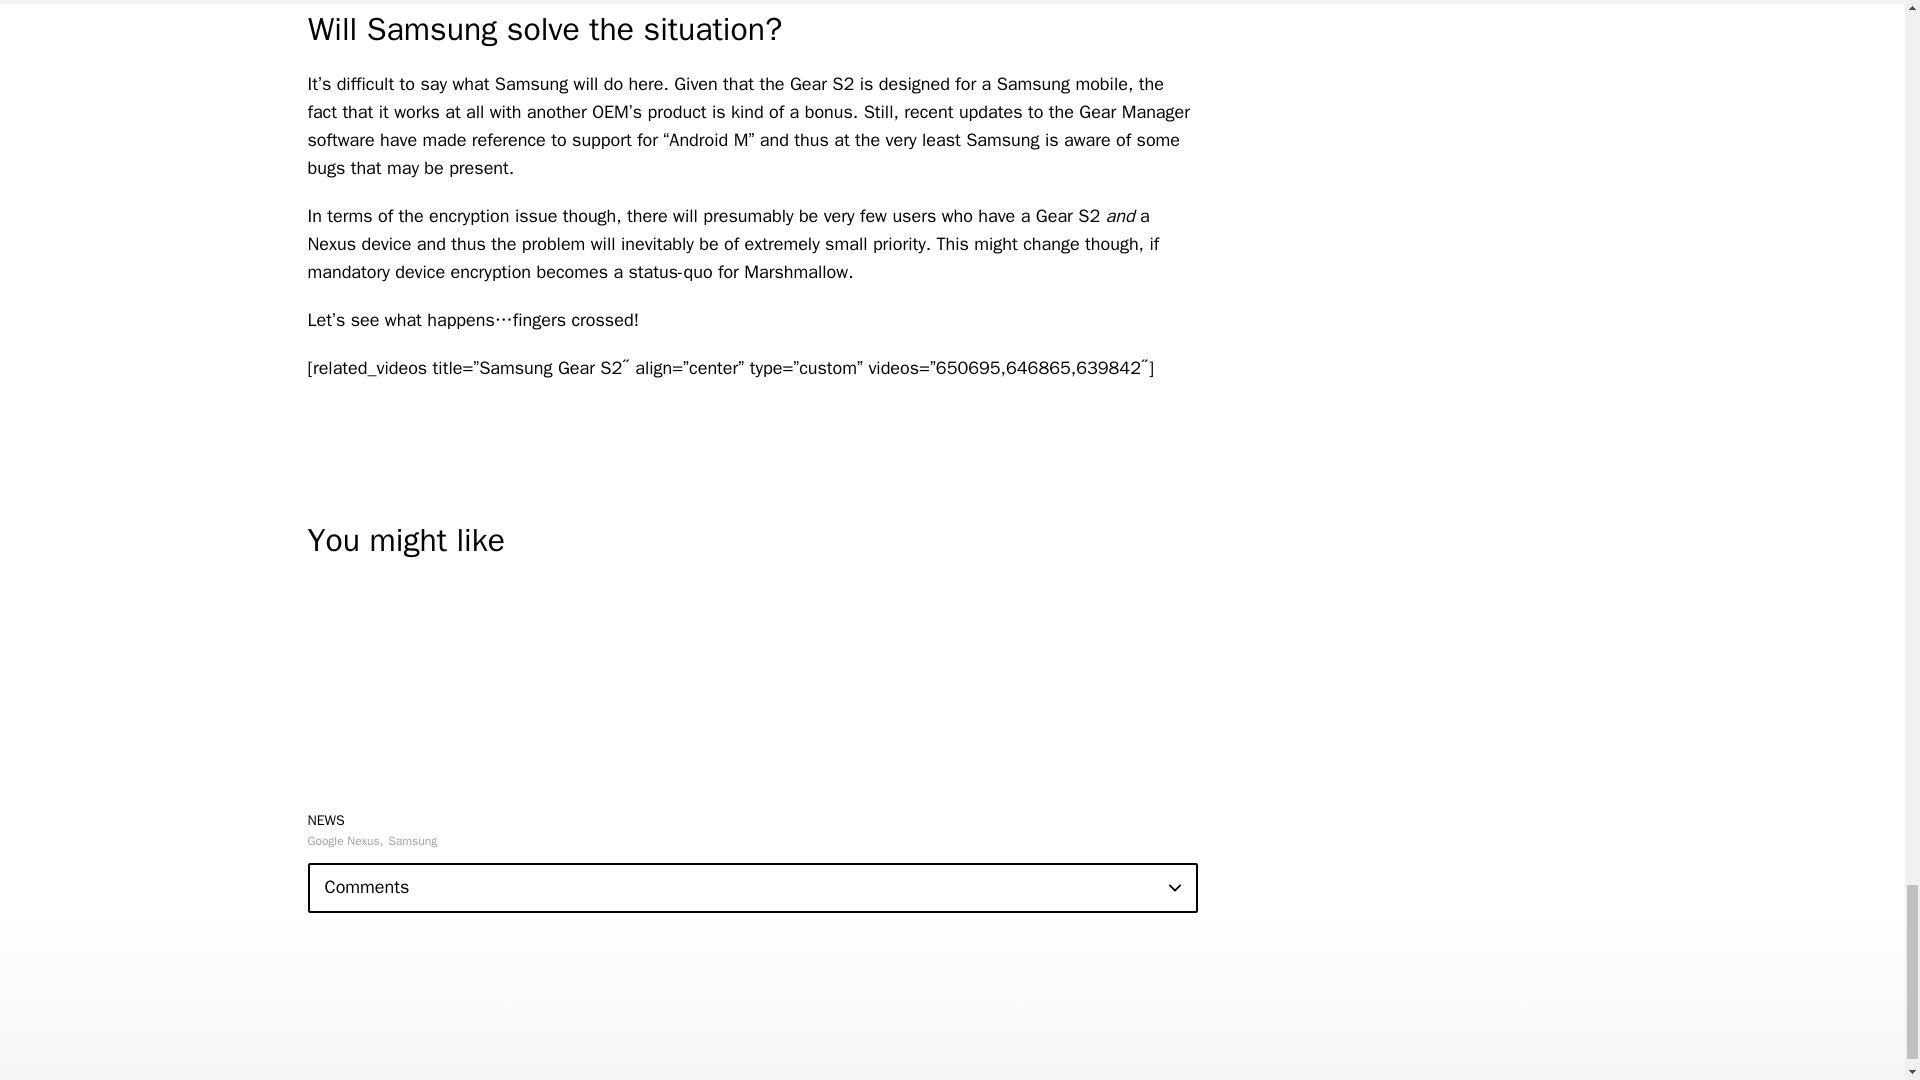 The height and width of the screenshot is (1080, 1920). What do you see at coordinates (346, 840) in the screenshot?
I see `Google Nexus` at bounding box center [346, 840].